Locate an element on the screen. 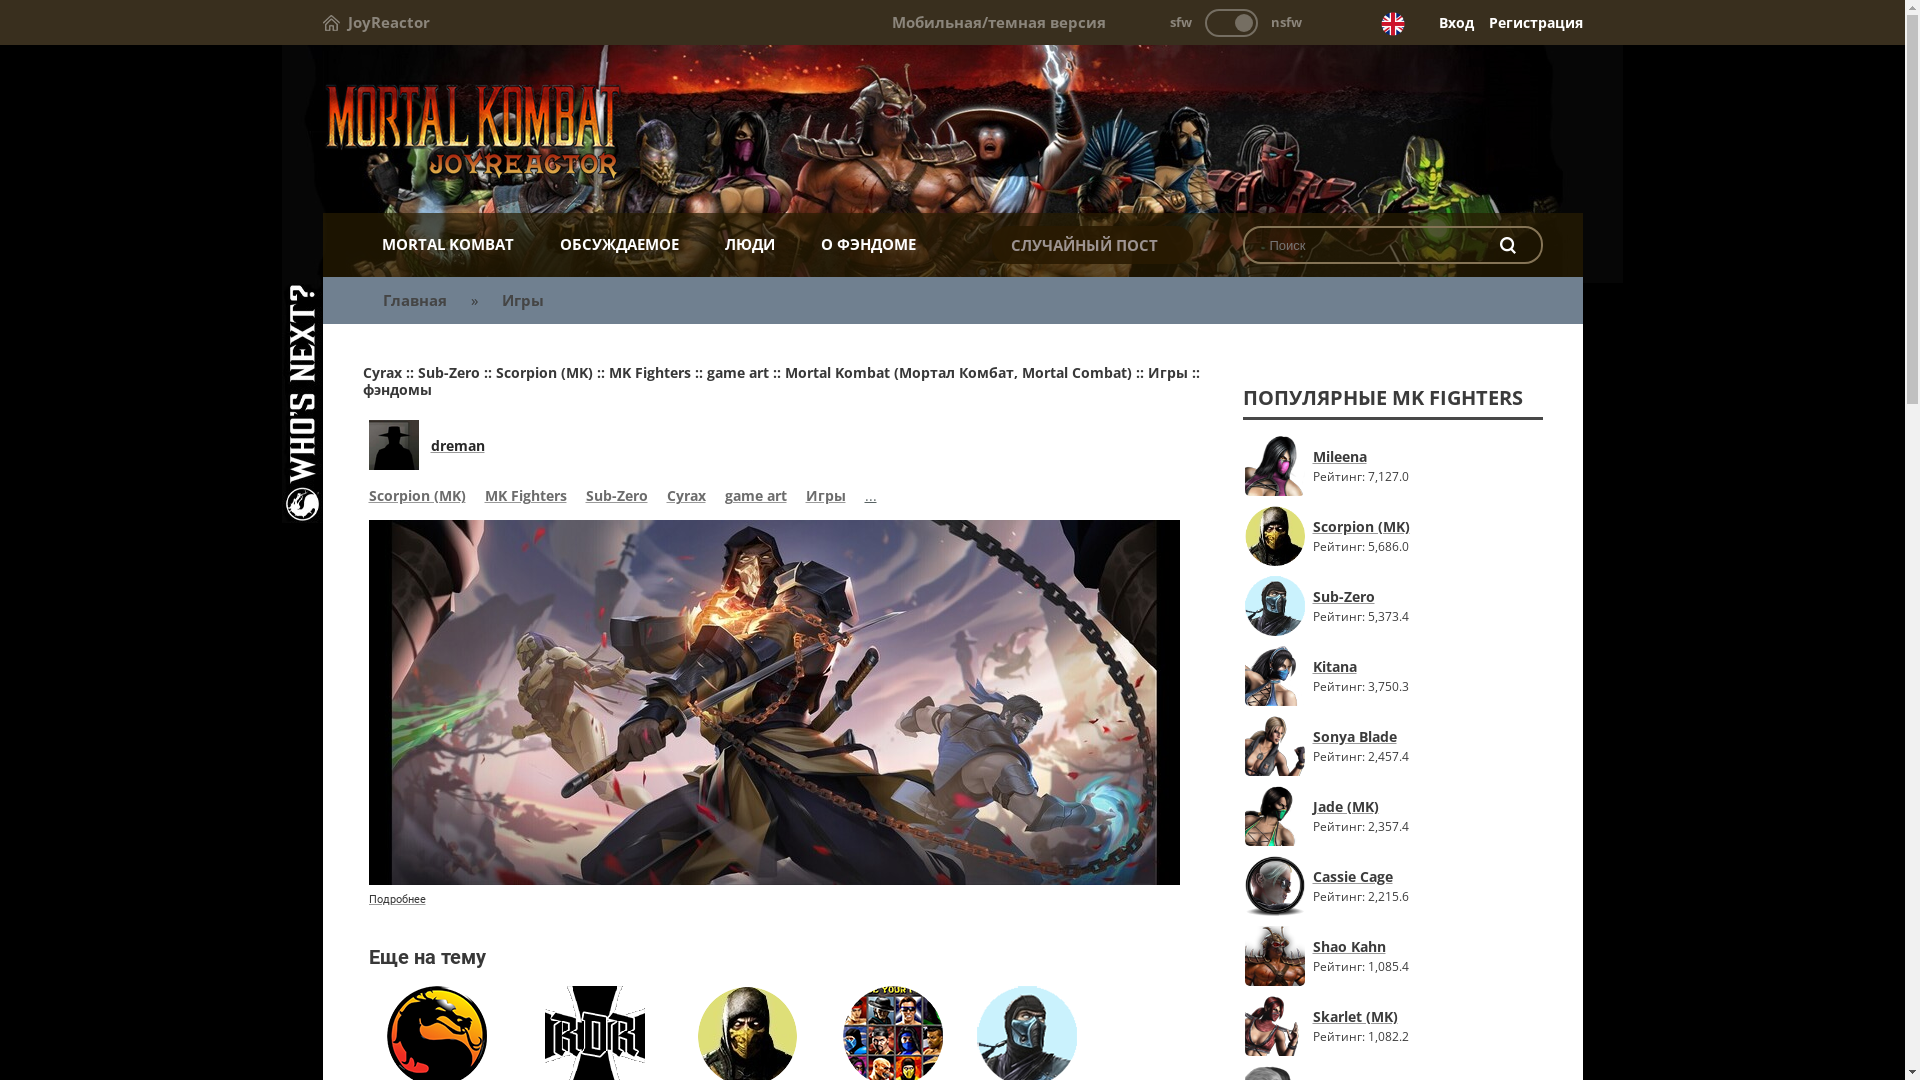 The width and height of the screenshot is (1920, 1080). dreman is located at coordinates (457, 446).